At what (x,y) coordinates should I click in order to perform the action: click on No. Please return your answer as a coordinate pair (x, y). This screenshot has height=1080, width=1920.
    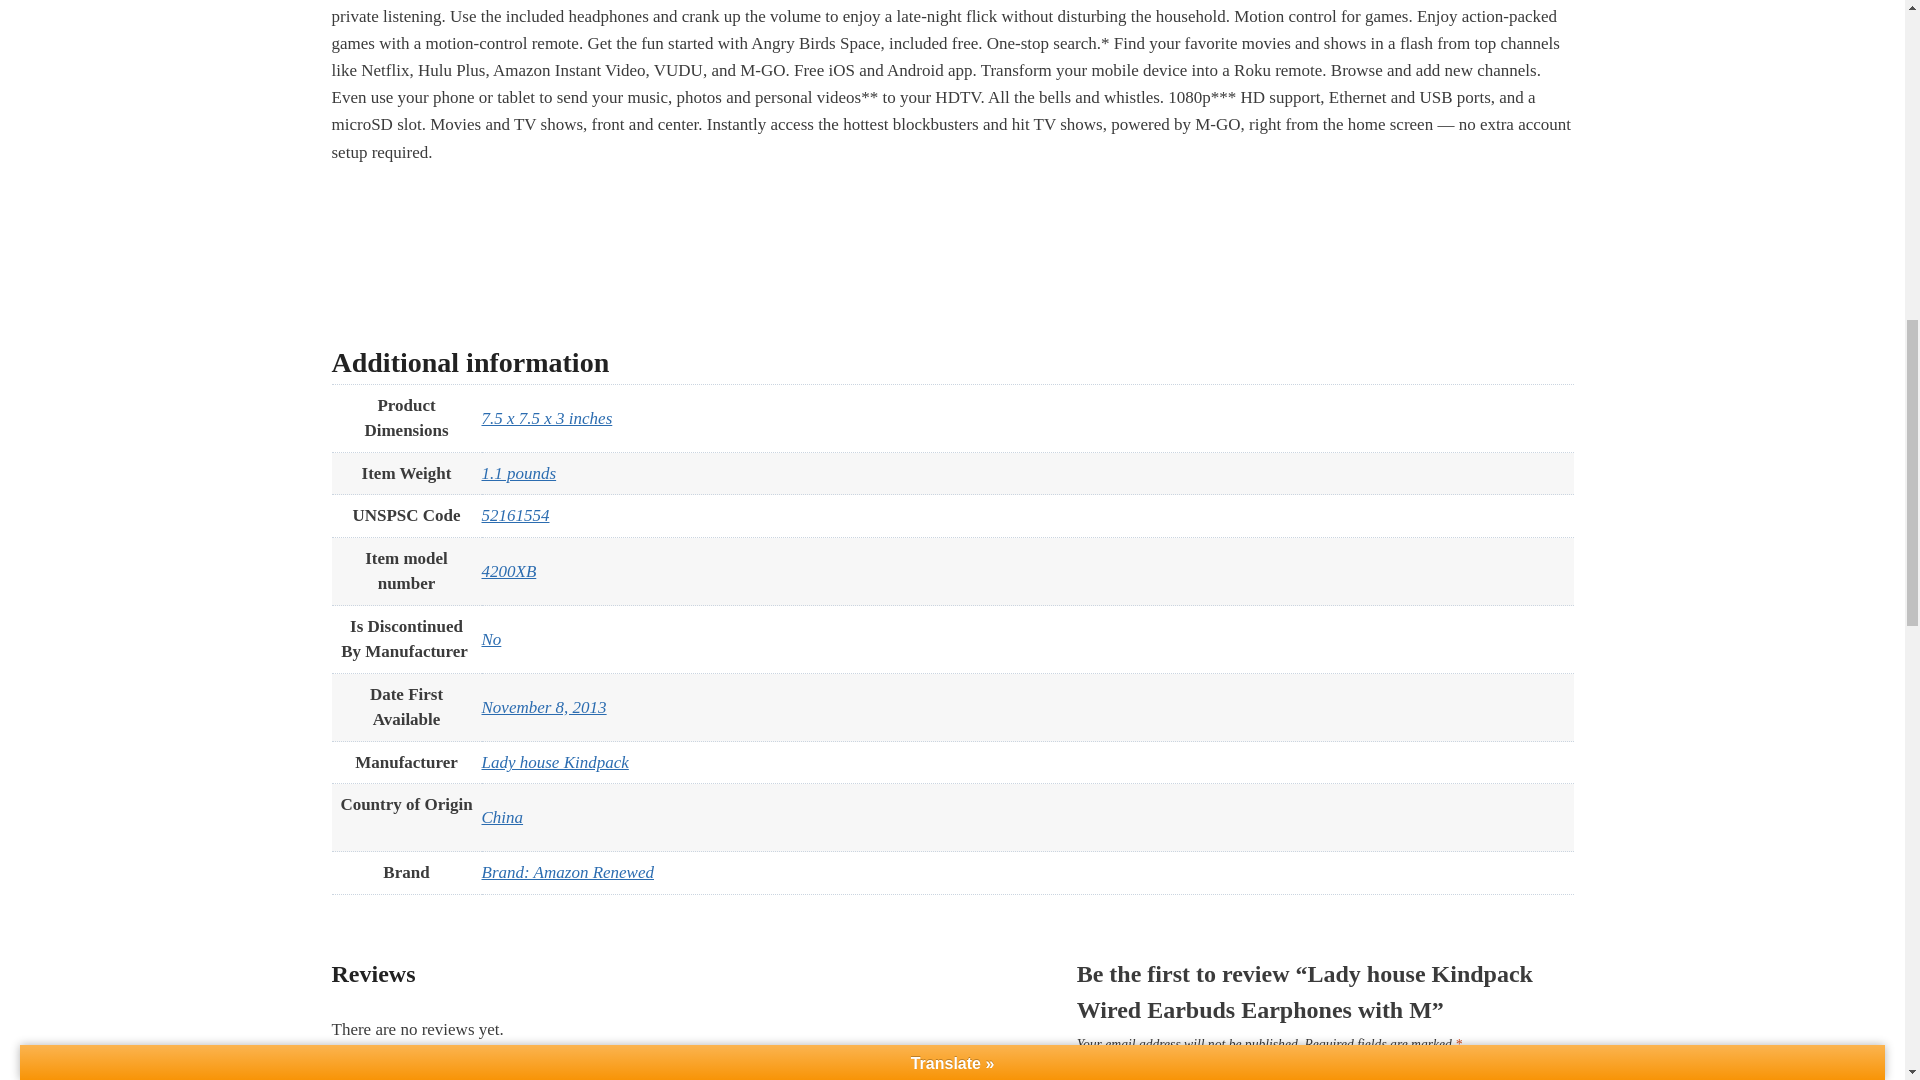
    Looking at the image, I should click on (491, 639).